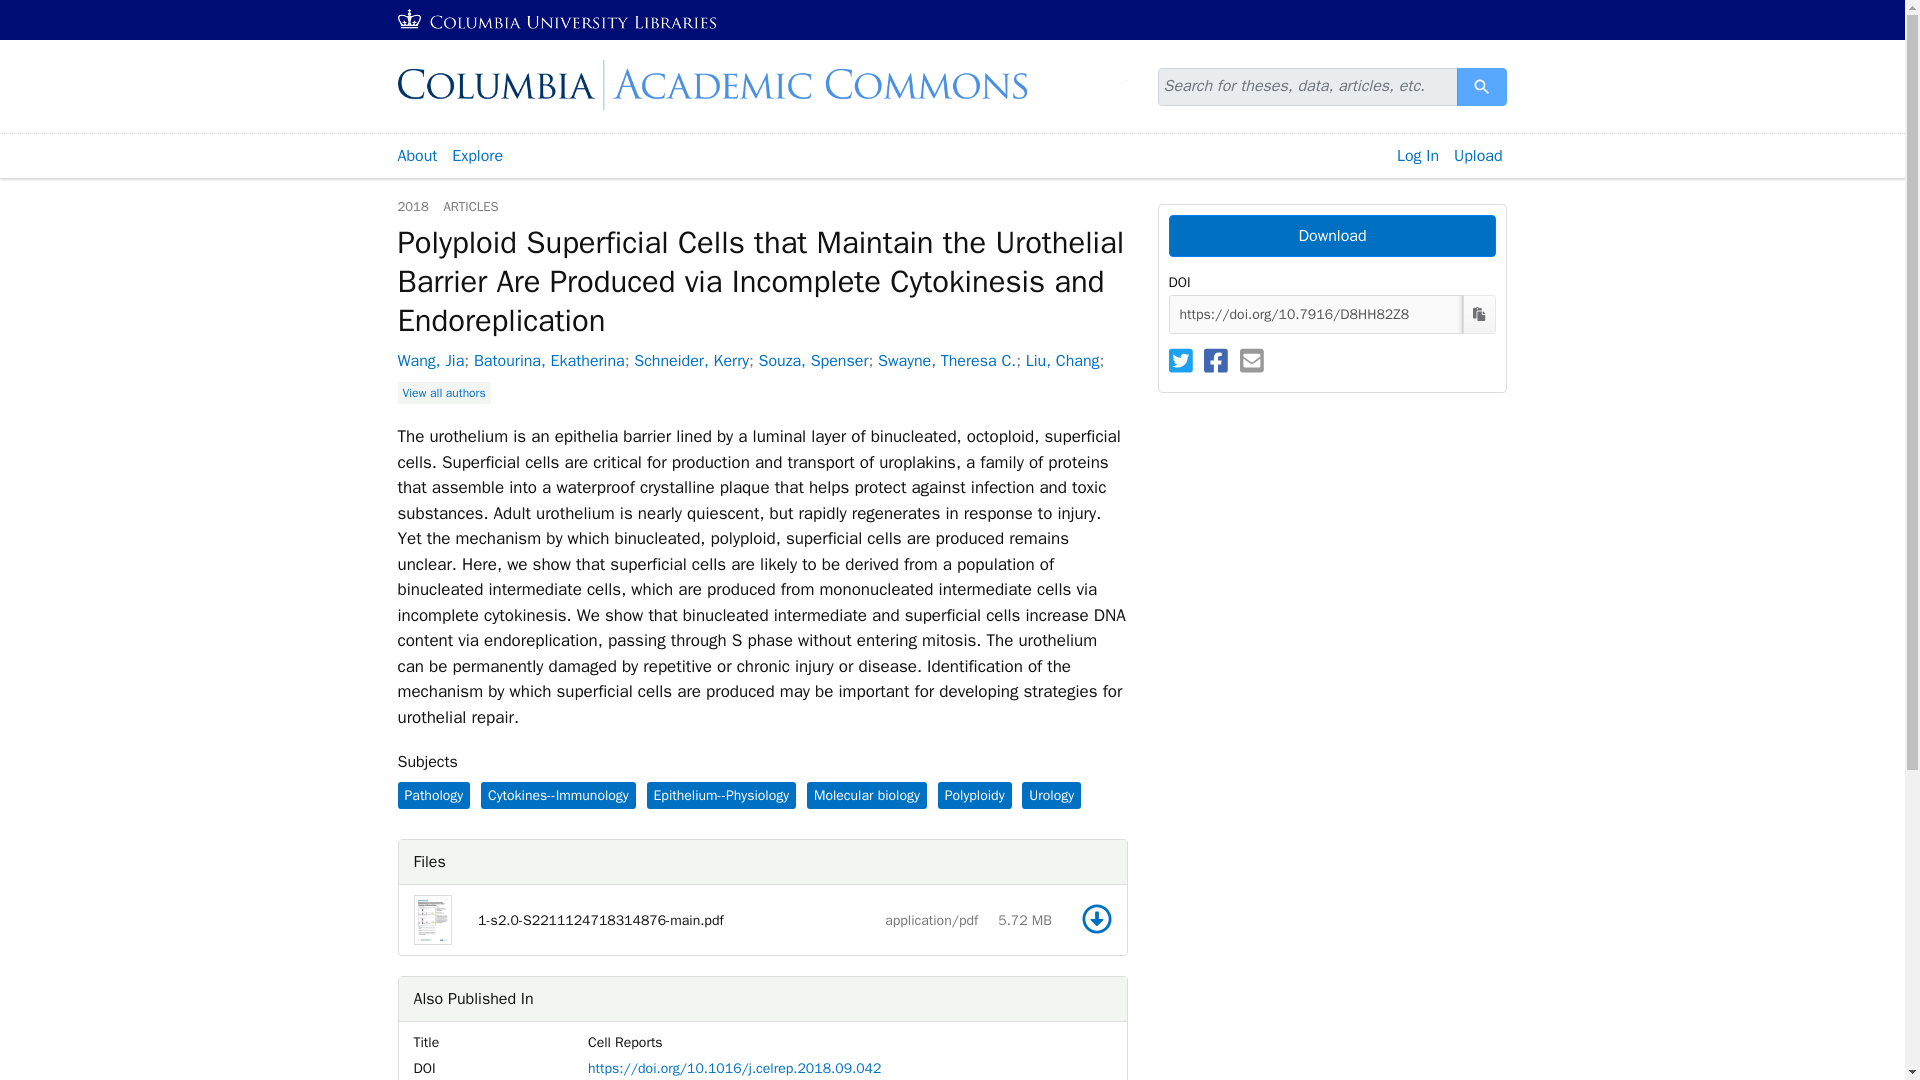 The image size is (1920, 1080). What do you see at coordinates (558, 20) in the screenshot?
I see `Columbia University Libraries` at bounding box center [558, 20].